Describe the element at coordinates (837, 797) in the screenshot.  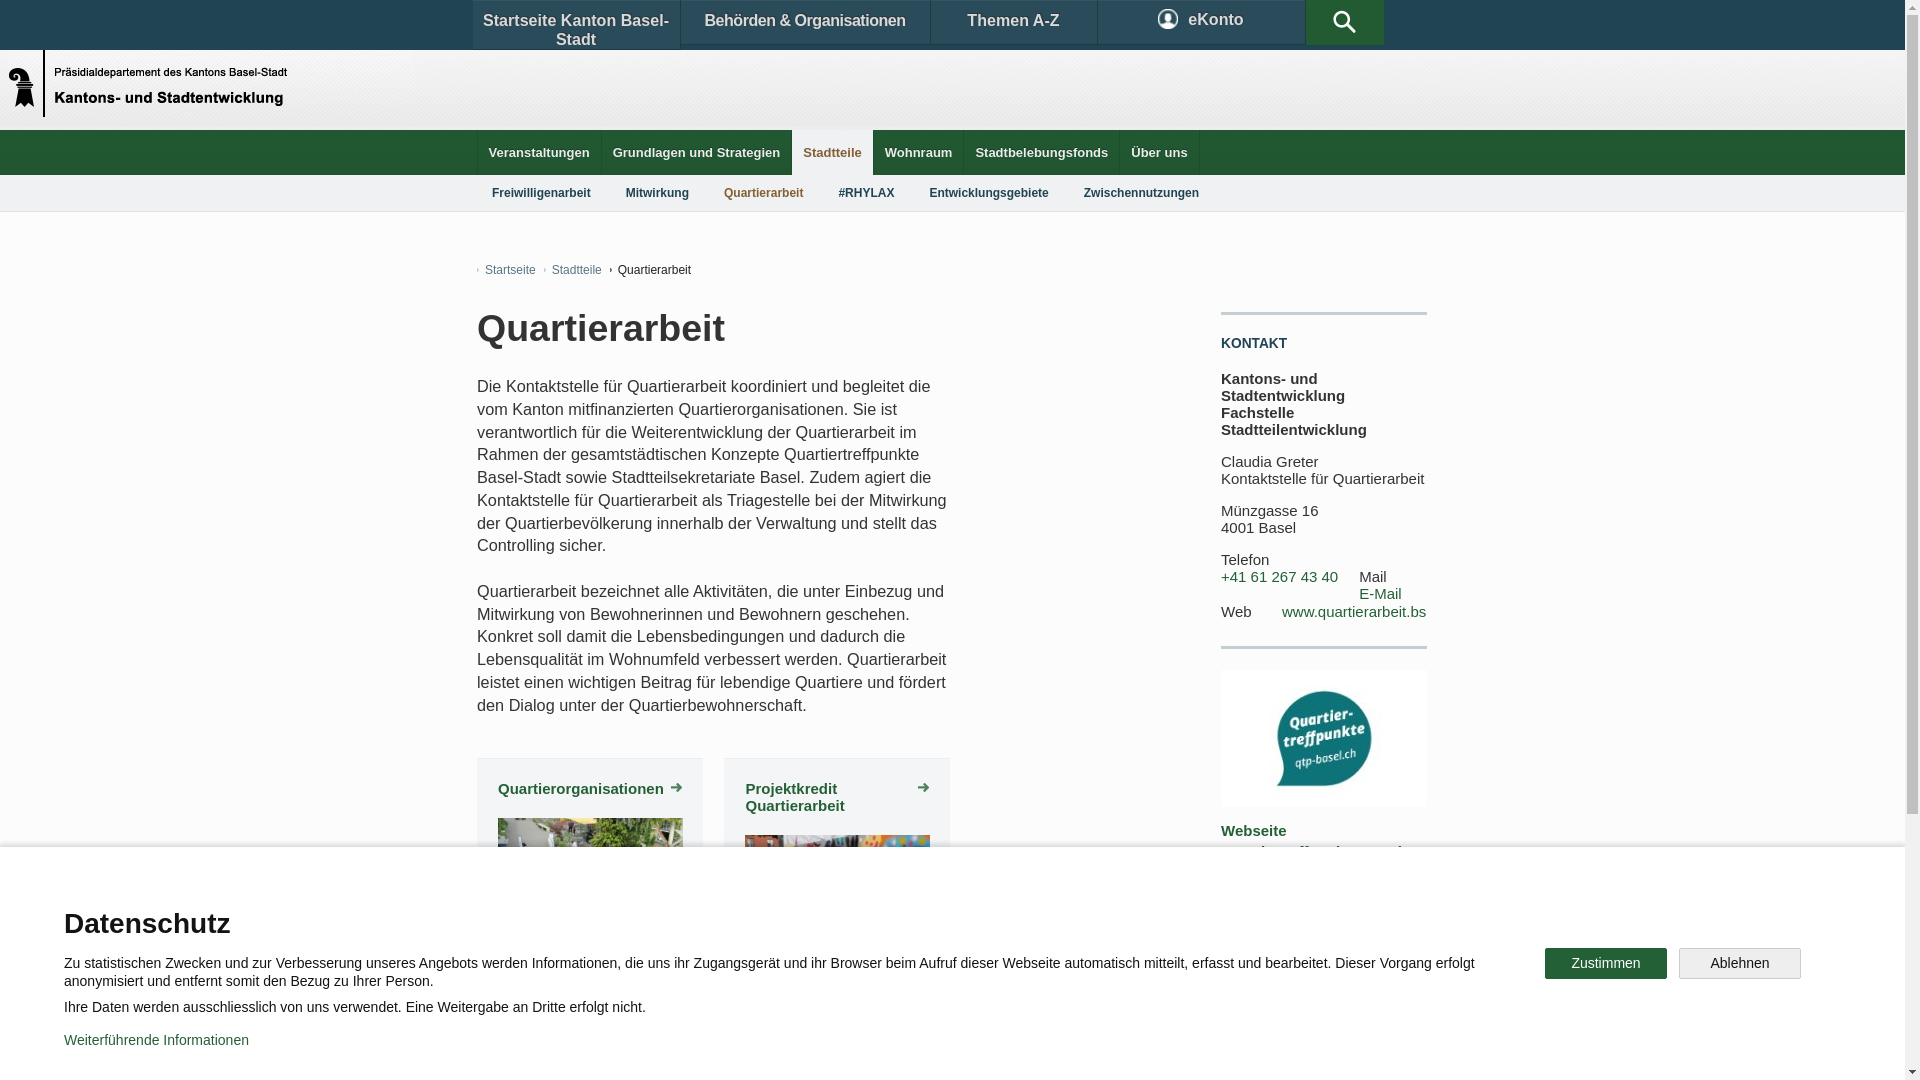
I see `Projektkredit Quartierarbeit` at that location.